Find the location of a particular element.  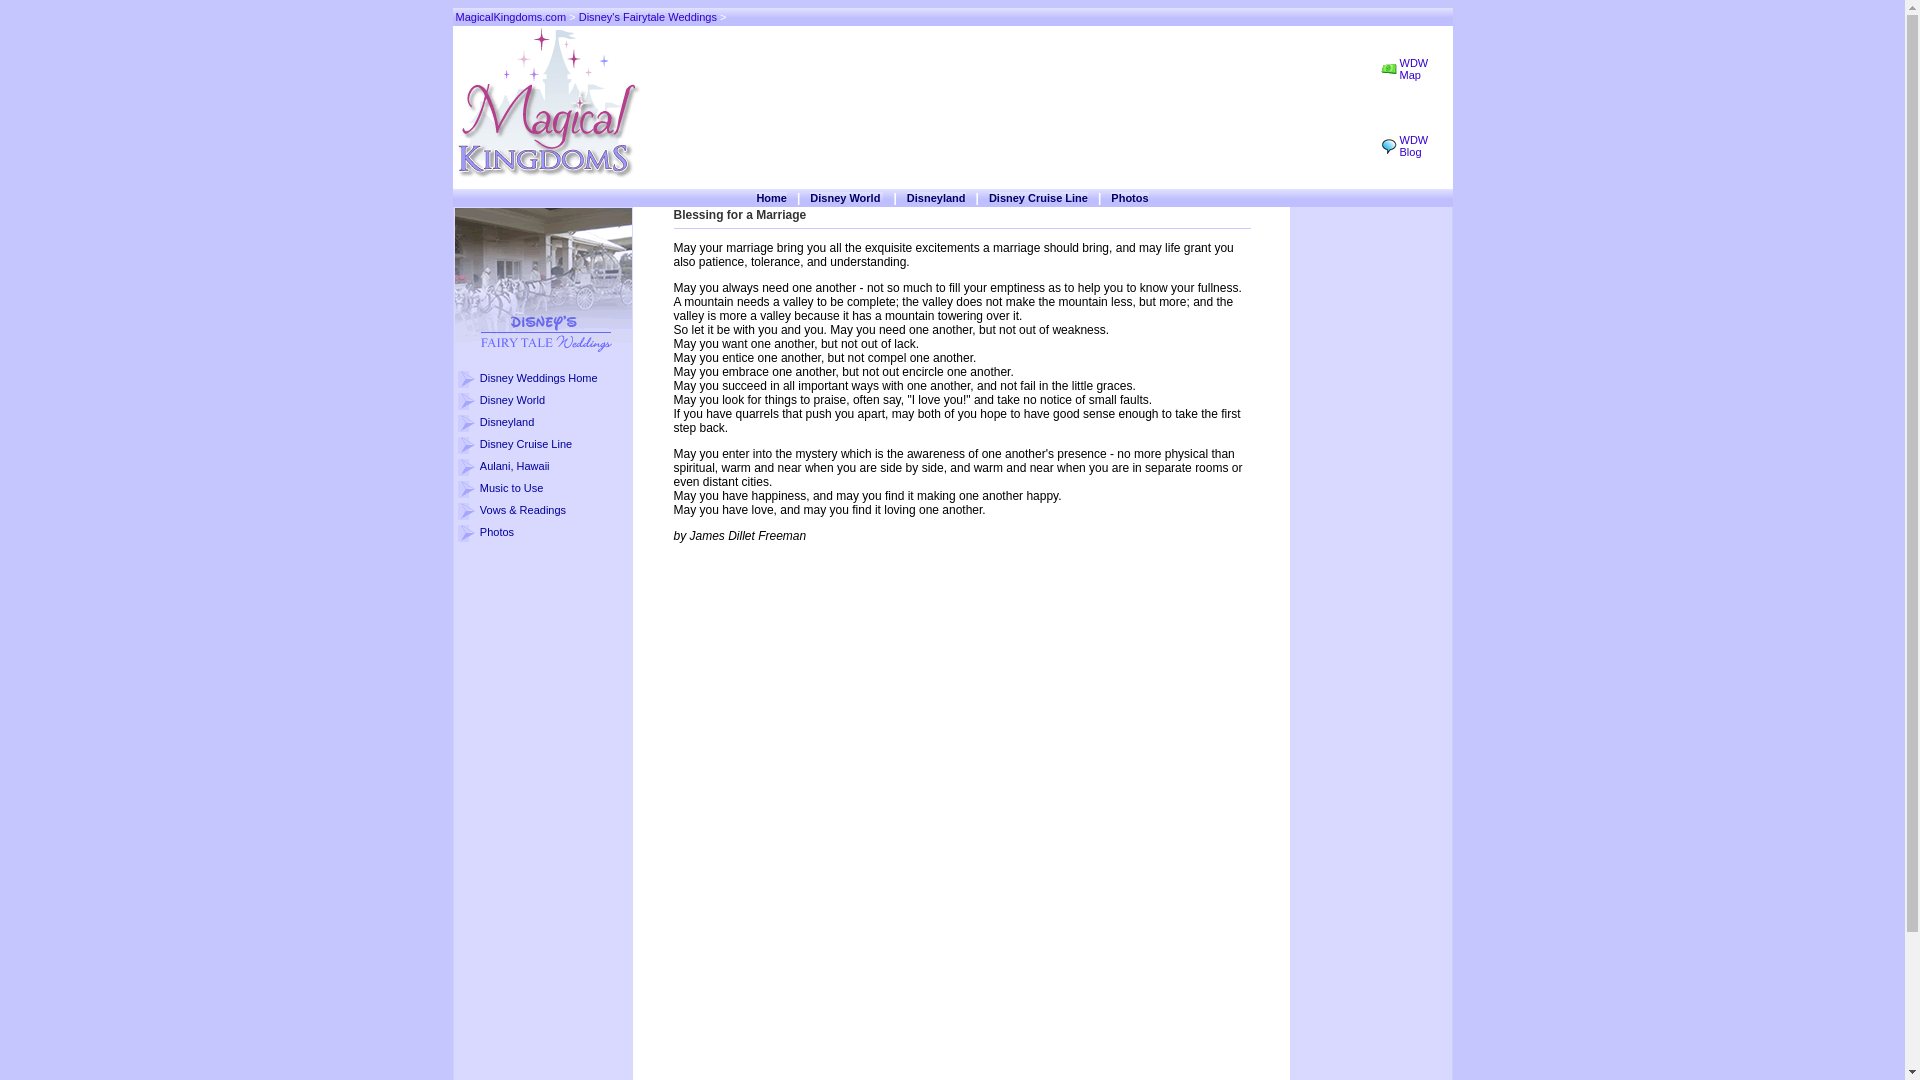

Aulani, Hawaii is located at coordinates (514, 466).